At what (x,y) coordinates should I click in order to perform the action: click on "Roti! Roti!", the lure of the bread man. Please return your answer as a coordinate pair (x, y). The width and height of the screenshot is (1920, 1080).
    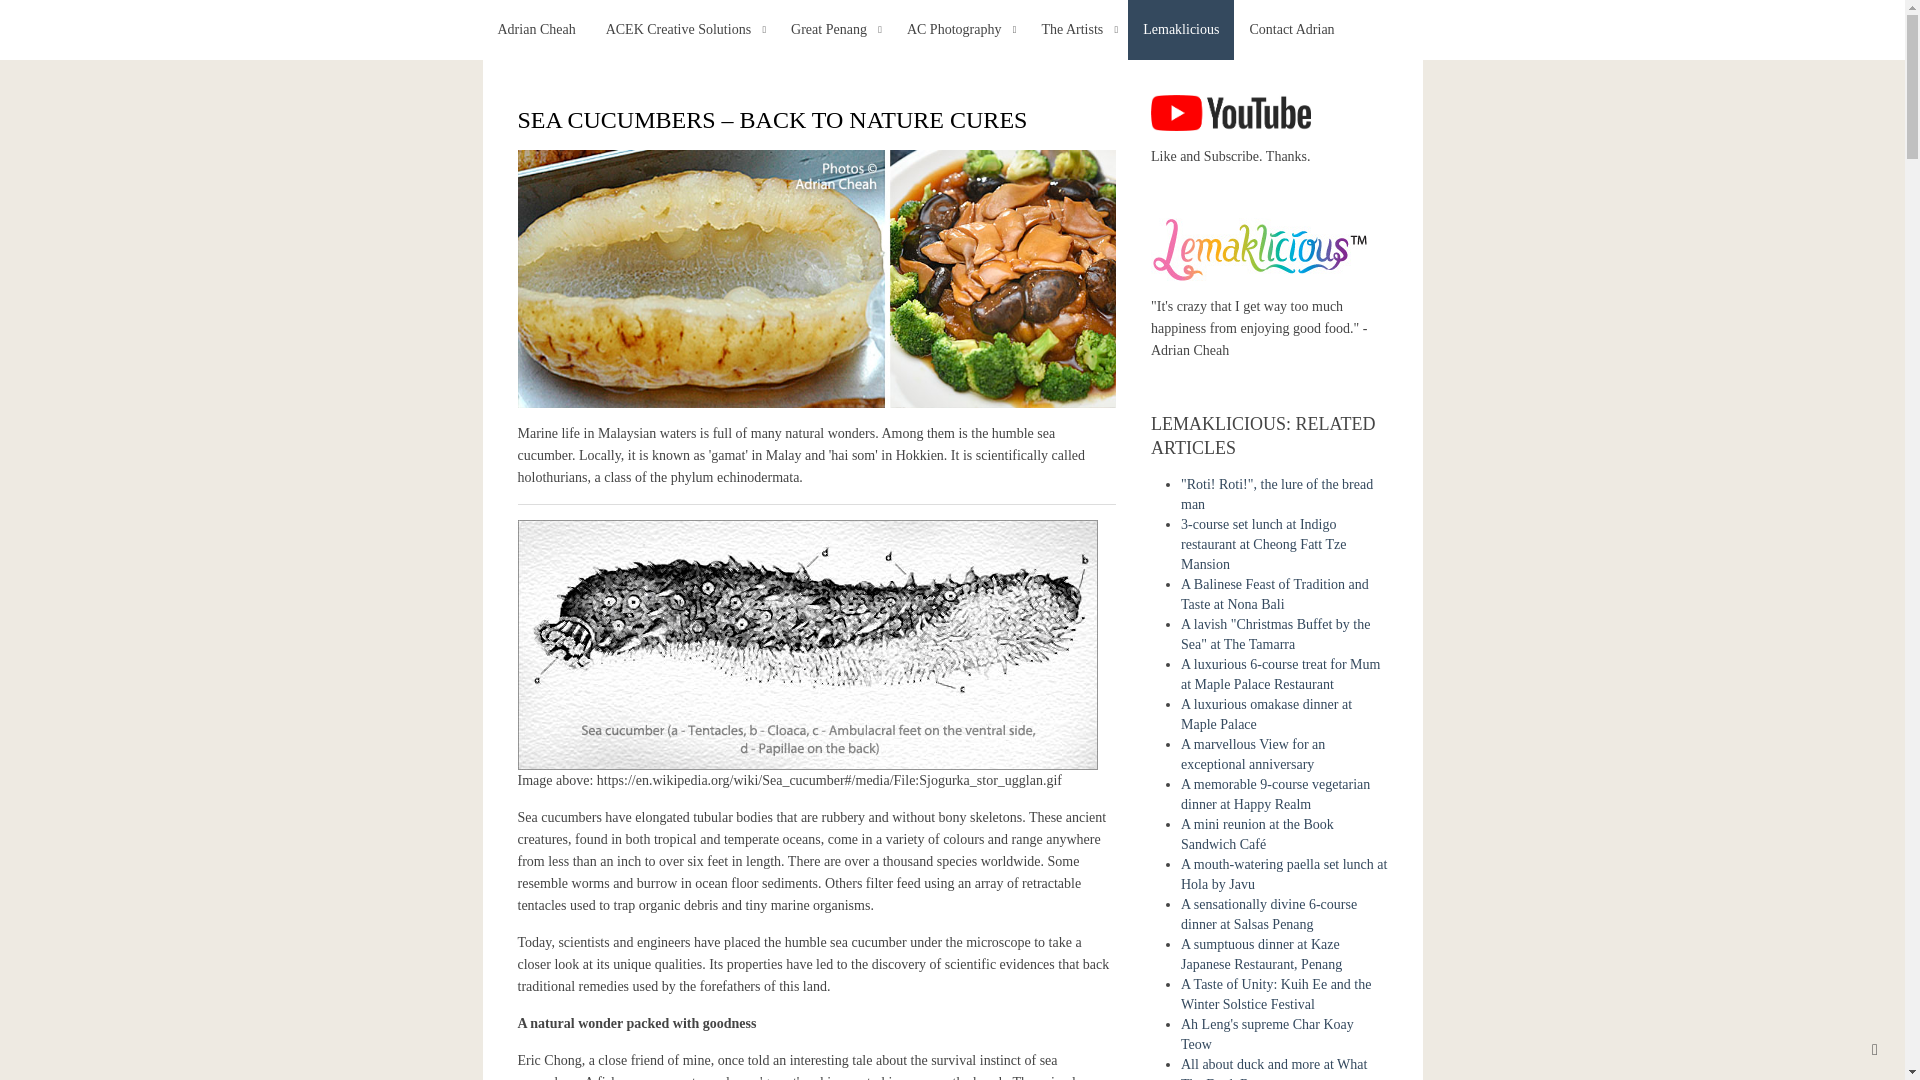
    Looking at the image, I should click on (1276, 494).